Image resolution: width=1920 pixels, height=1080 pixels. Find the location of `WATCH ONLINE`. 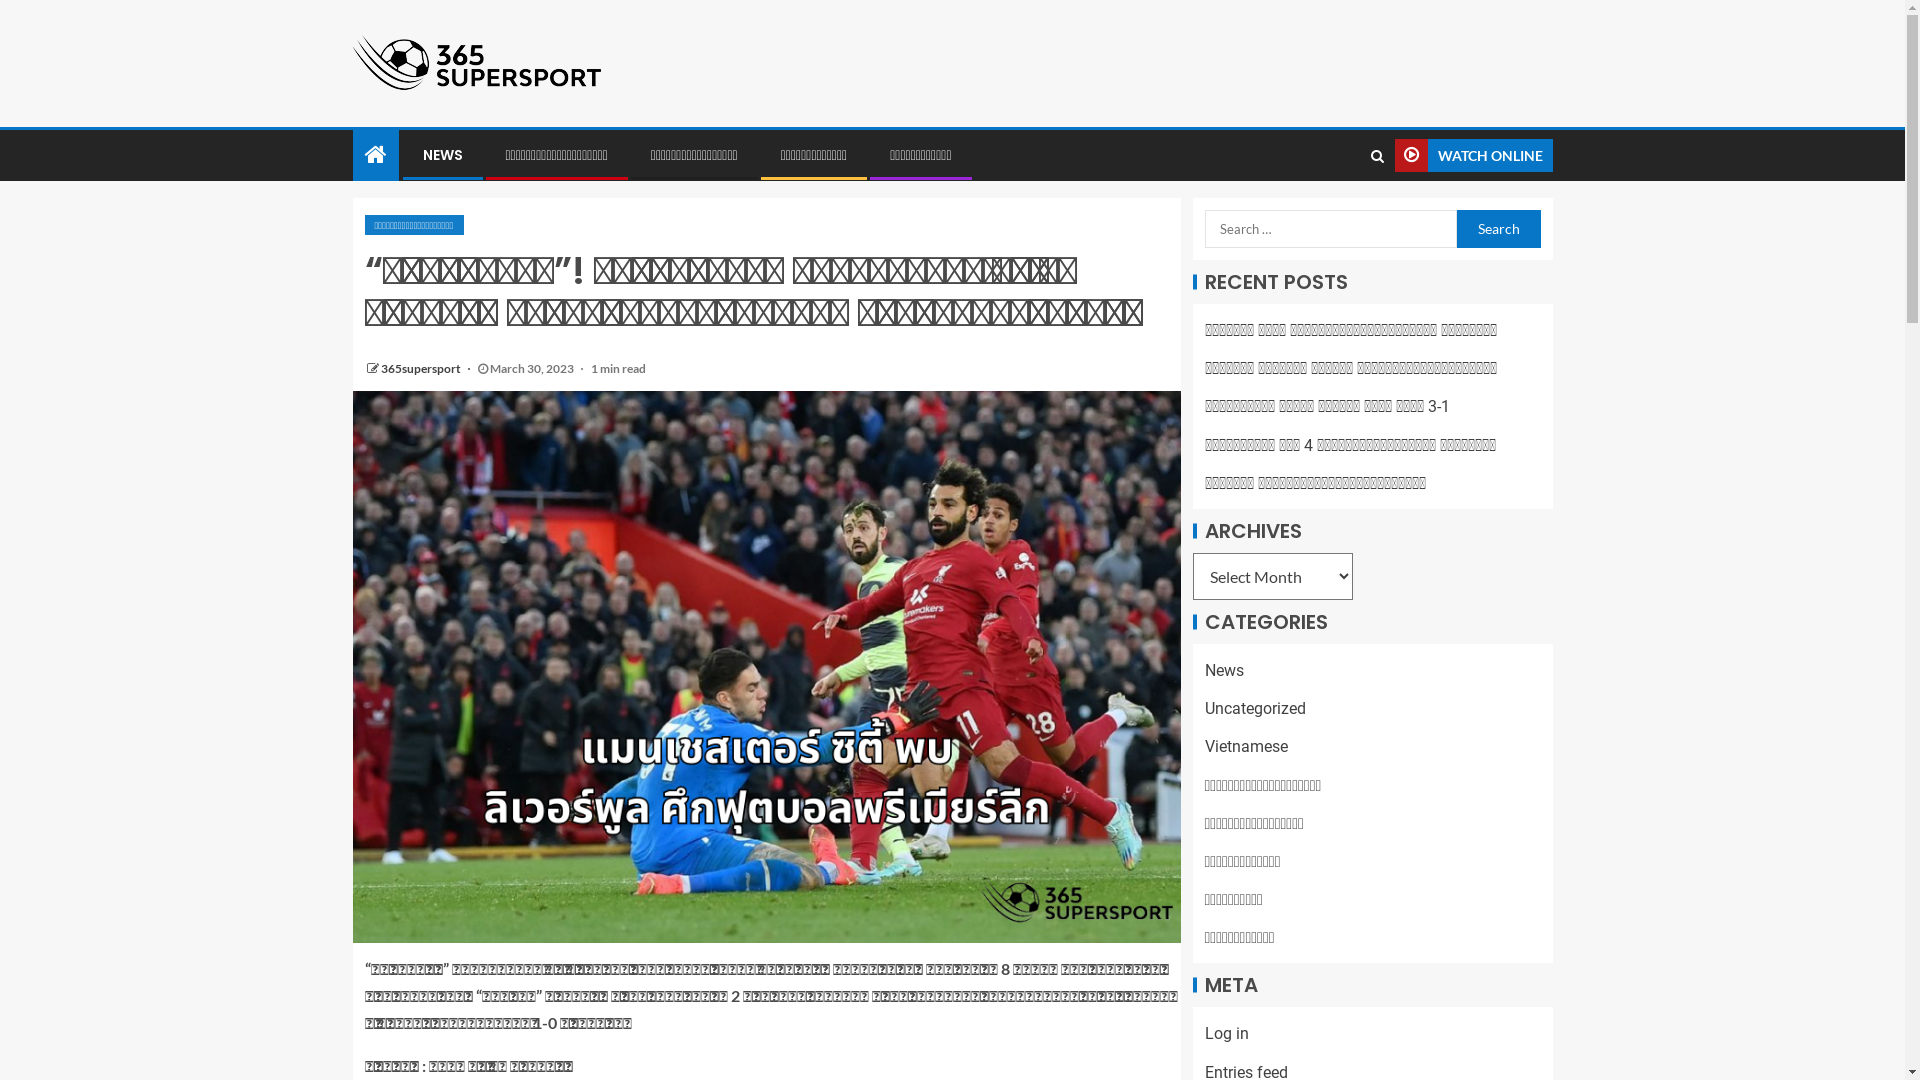

WATCH ONLINE is located at coordinates (1473, 156).